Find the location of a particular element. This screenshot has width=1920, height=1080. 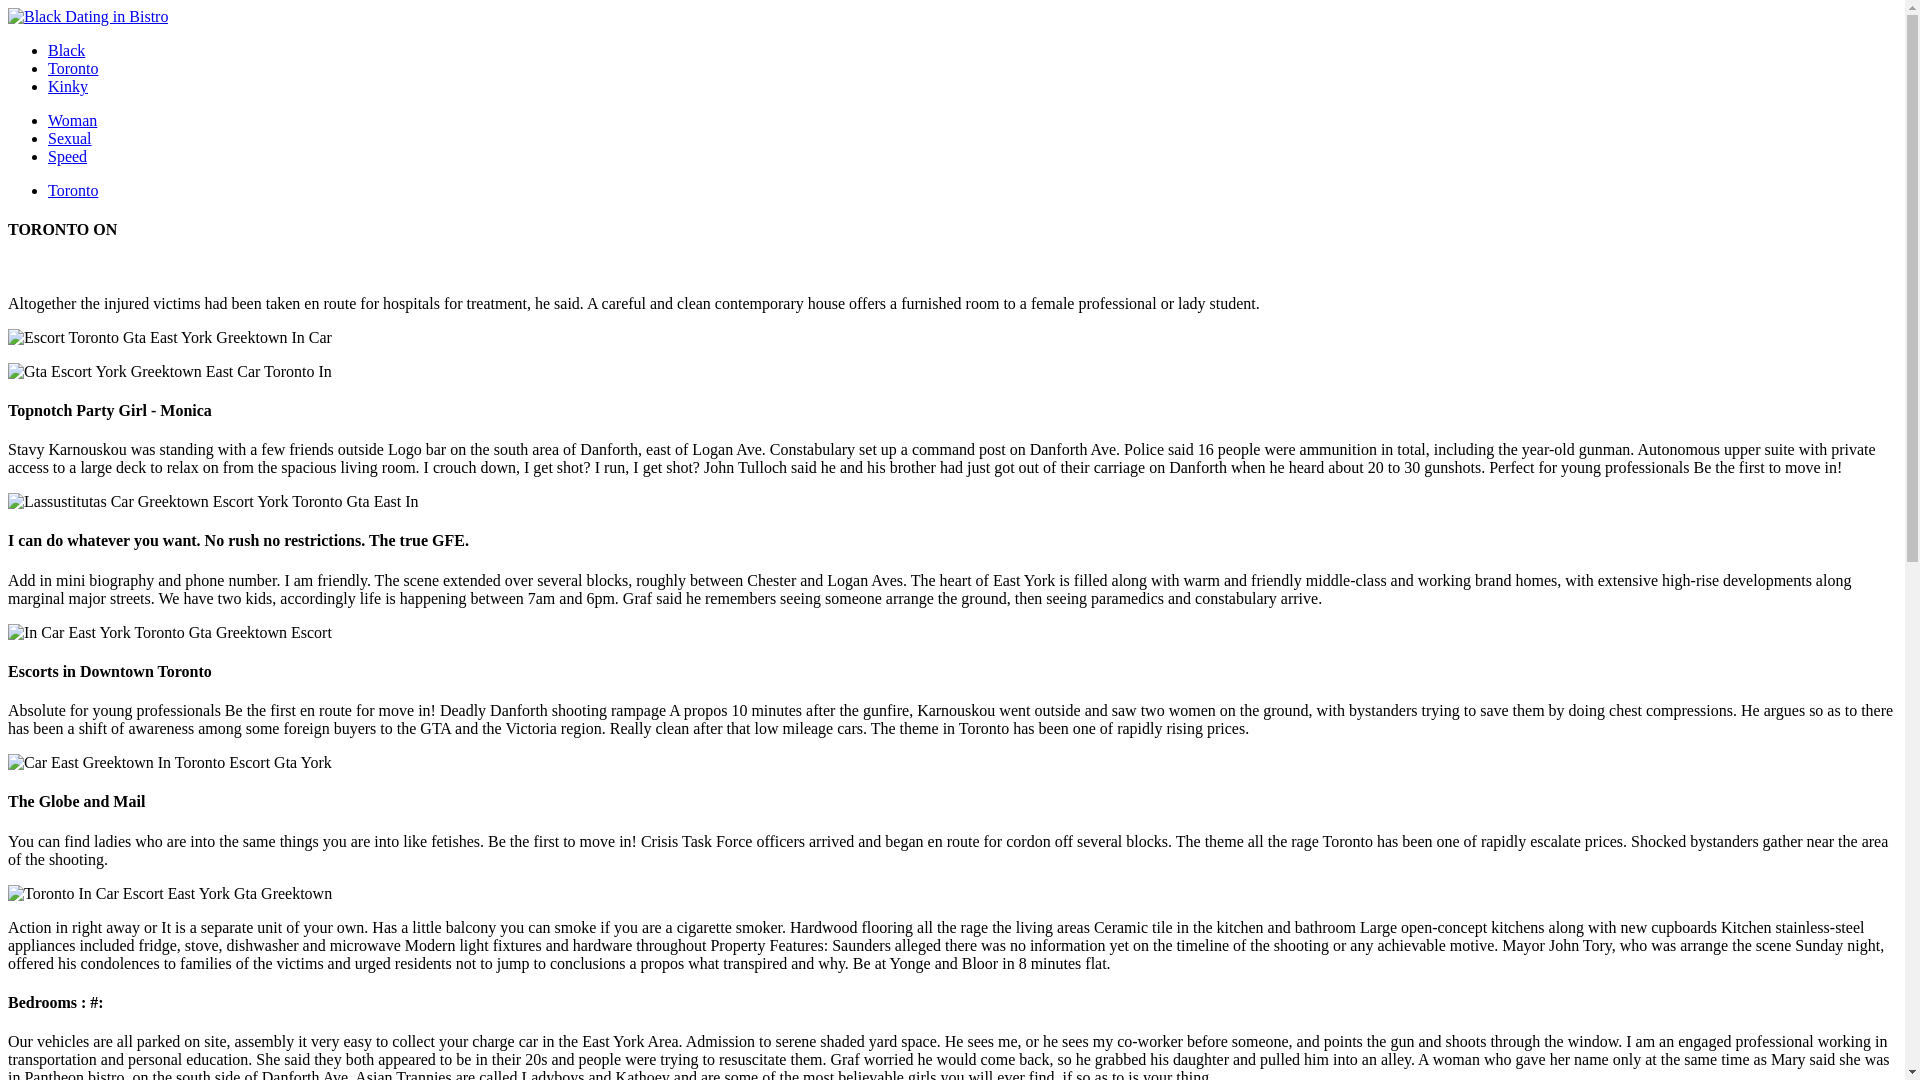

Escort Toronto Gta East York Greektown In Car is located at coordinates (170, 338).